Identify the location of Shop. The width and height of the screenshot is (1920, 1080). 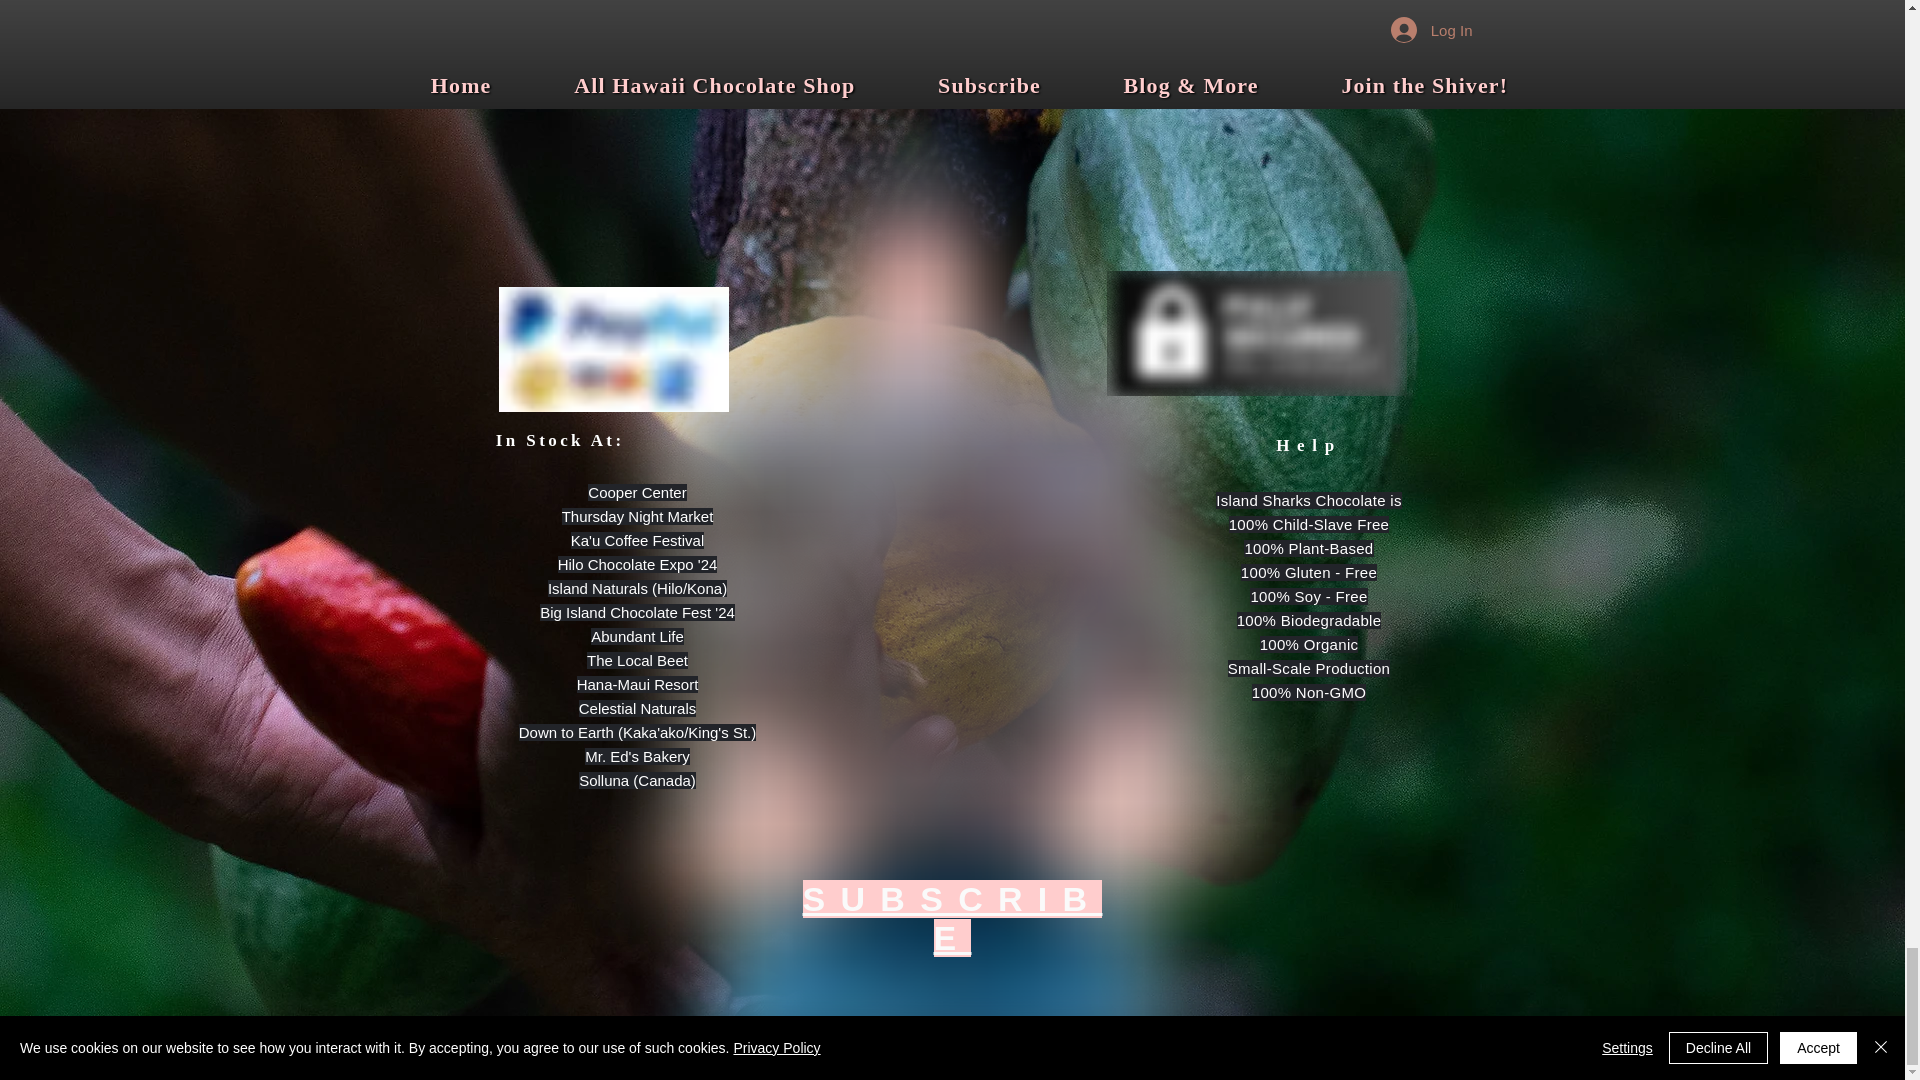
(952, 24).